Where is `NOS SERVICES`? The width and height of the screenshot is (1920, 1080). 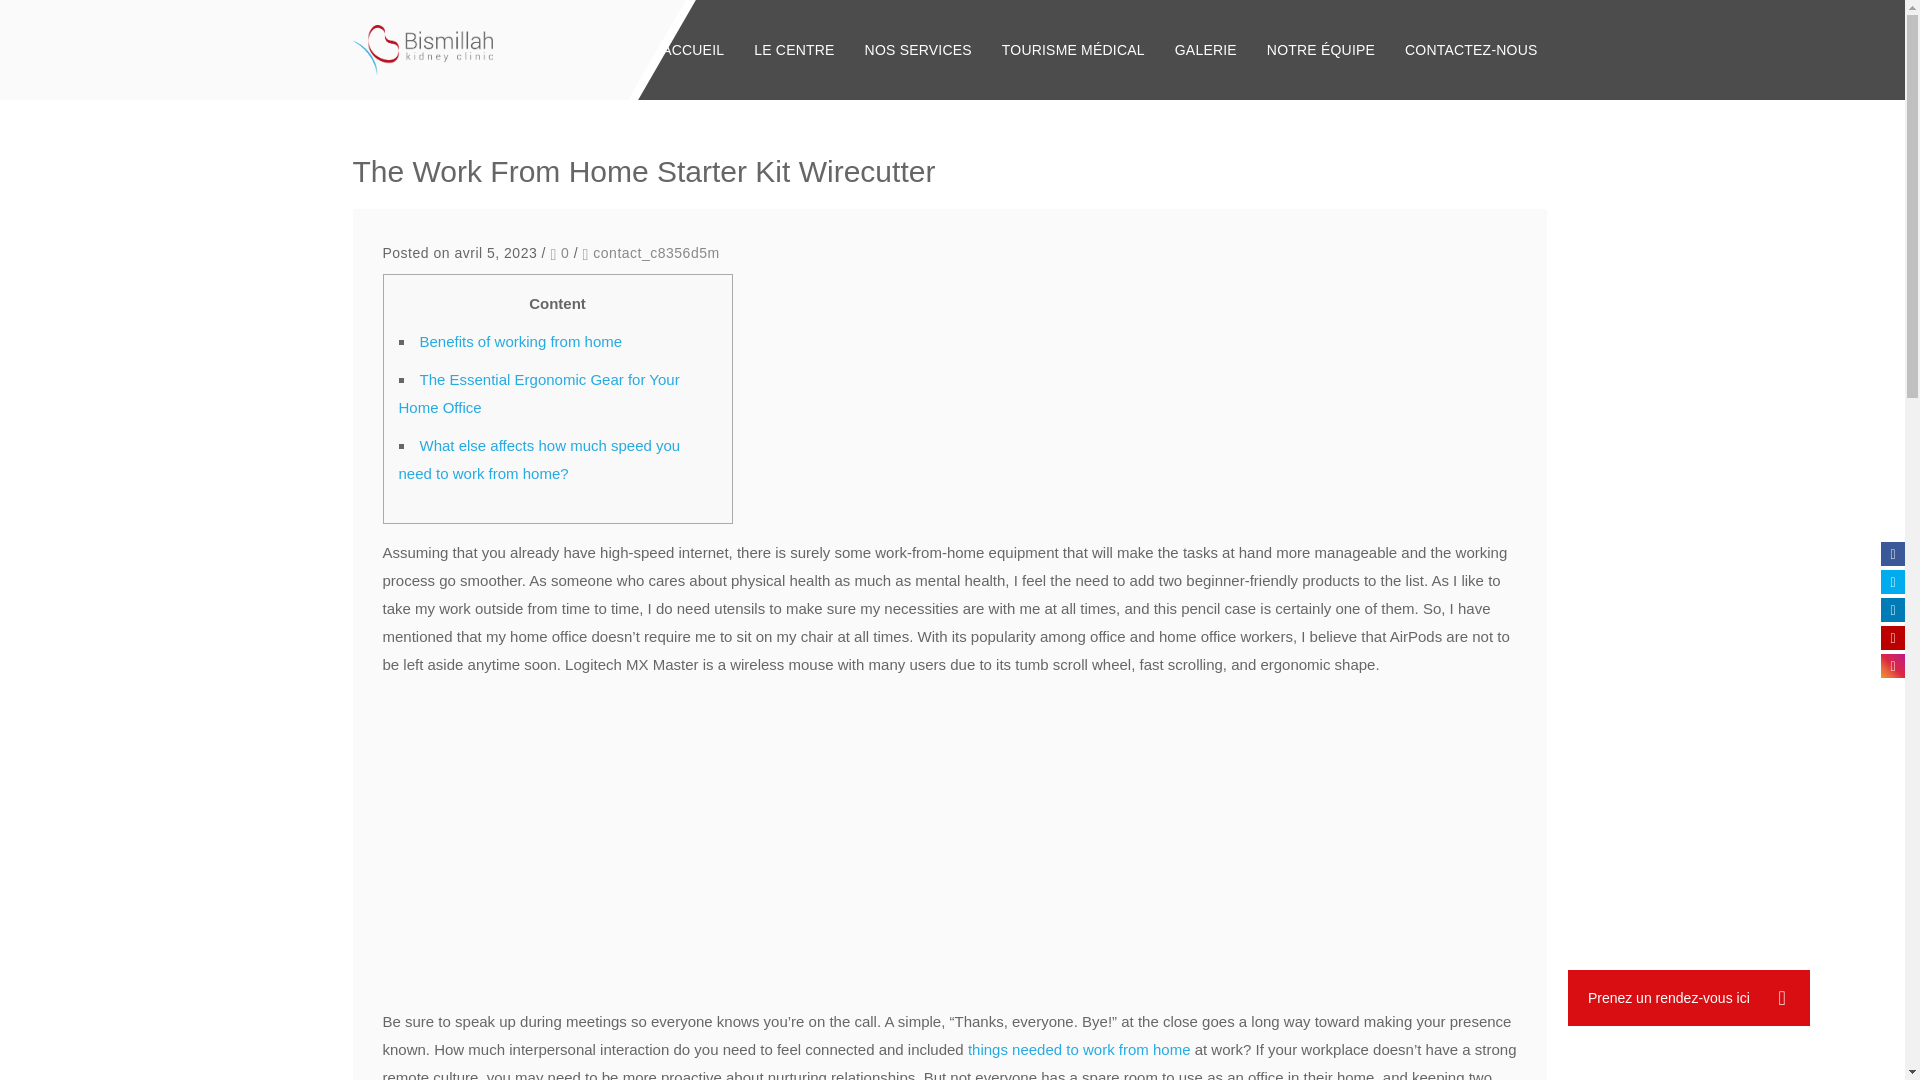
NOS SERVICES is located at coordinates (918, 50).